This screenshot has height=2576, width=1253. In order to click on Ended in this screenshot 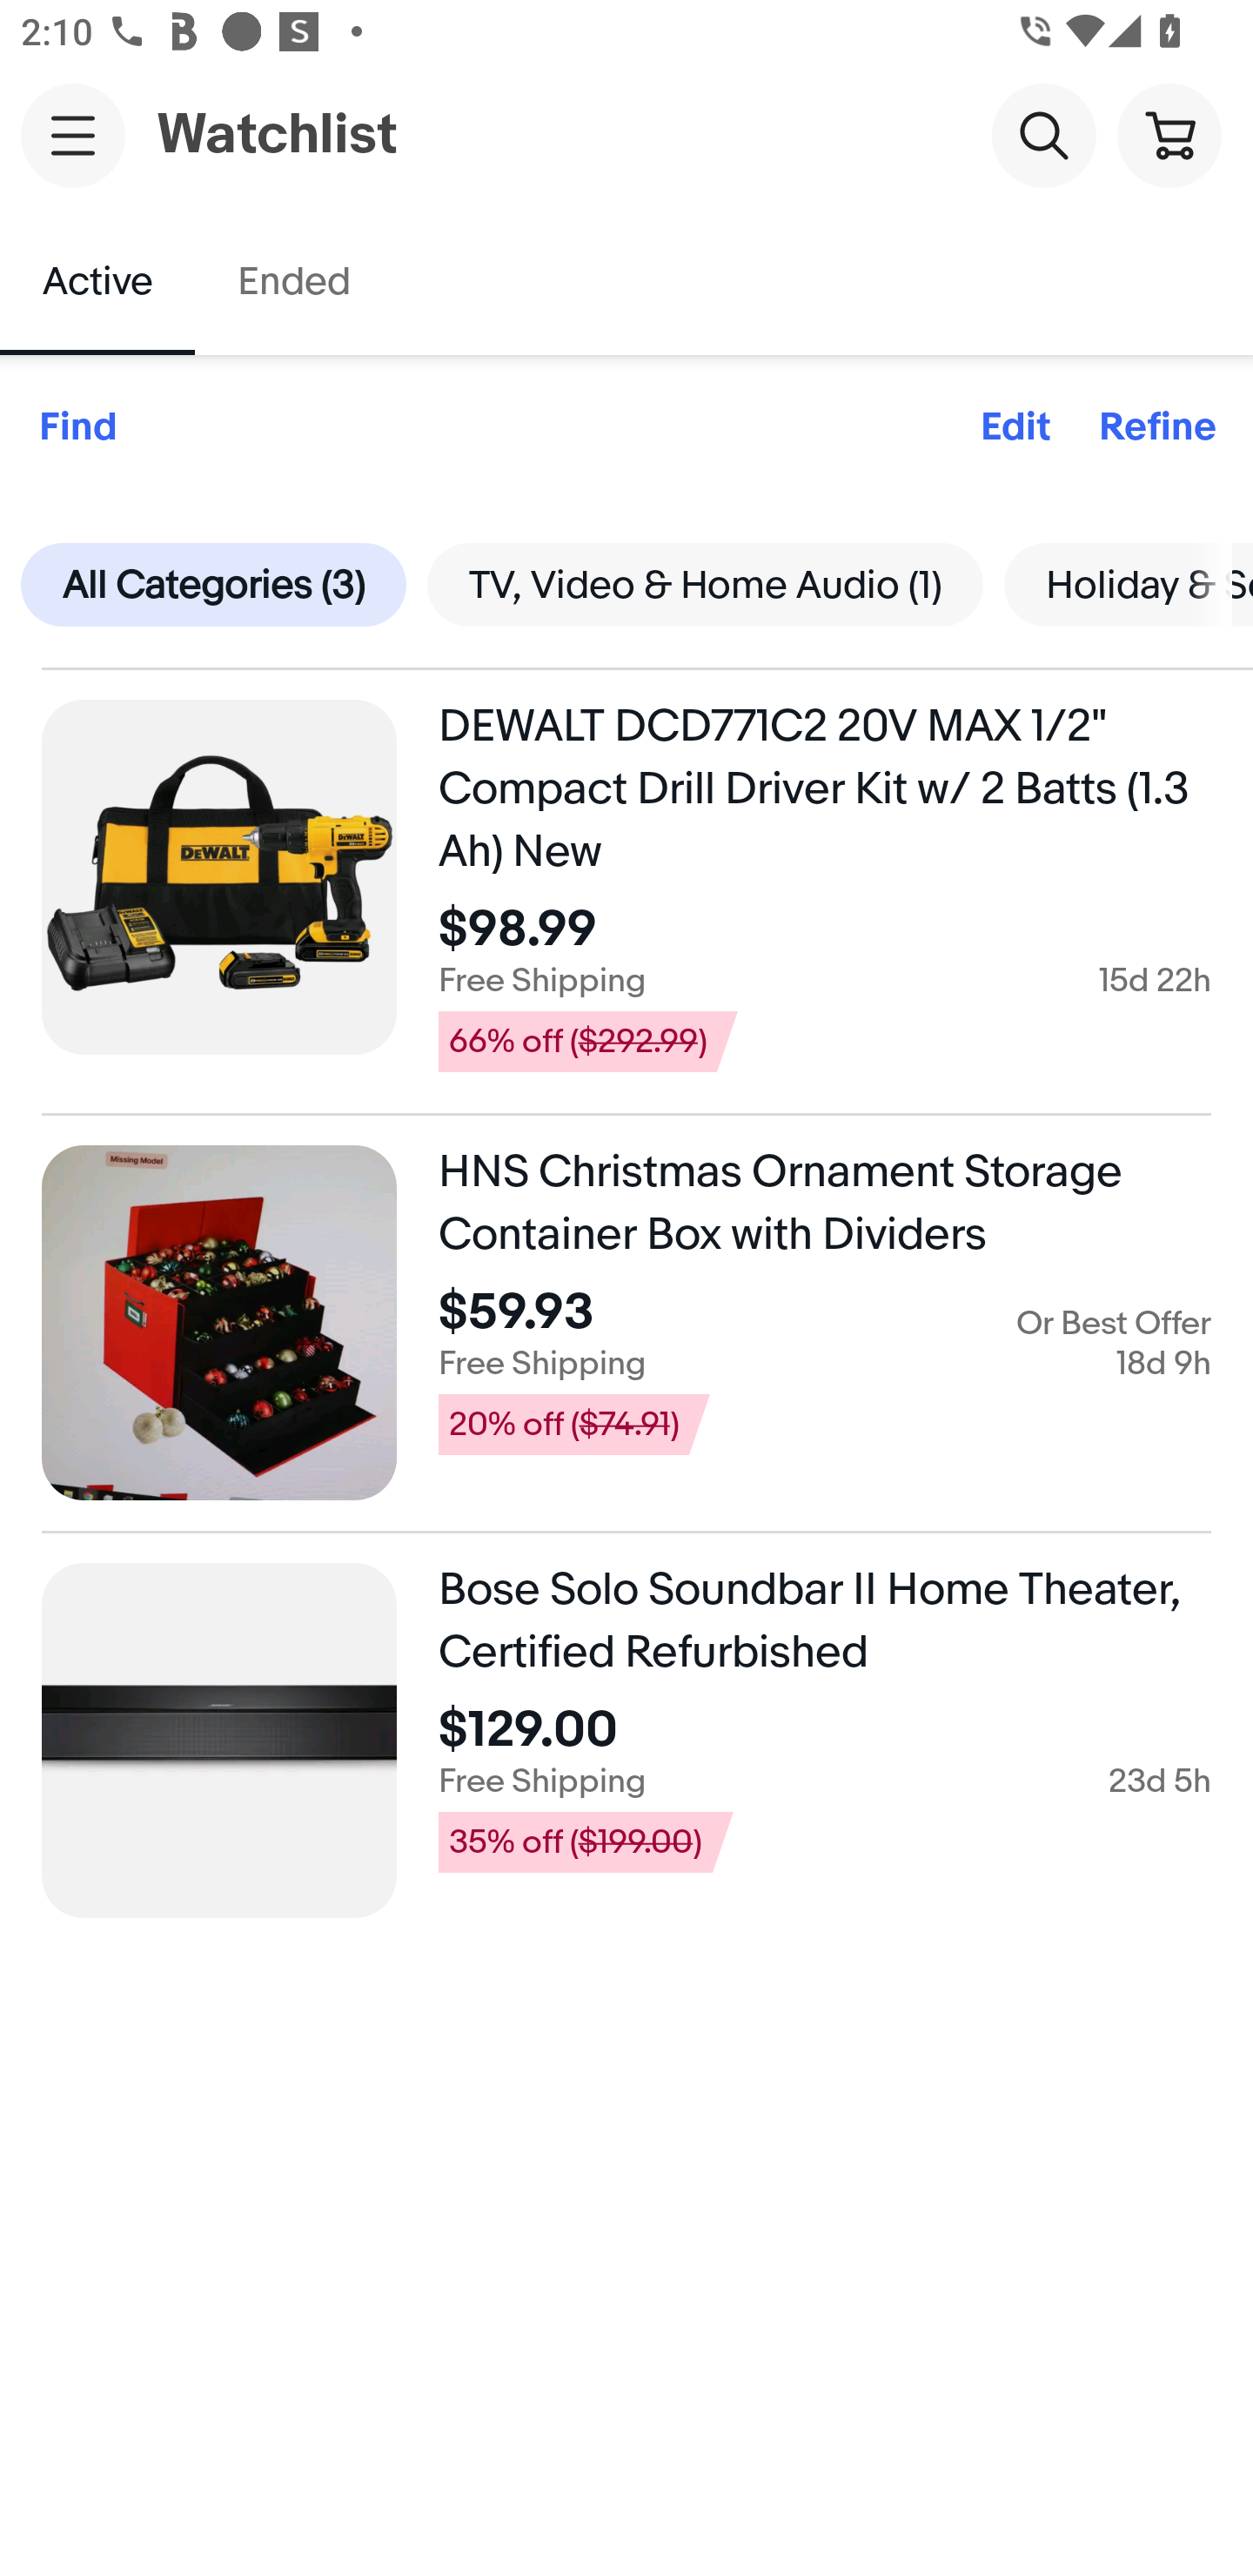, I will do `click(292, 282)`.